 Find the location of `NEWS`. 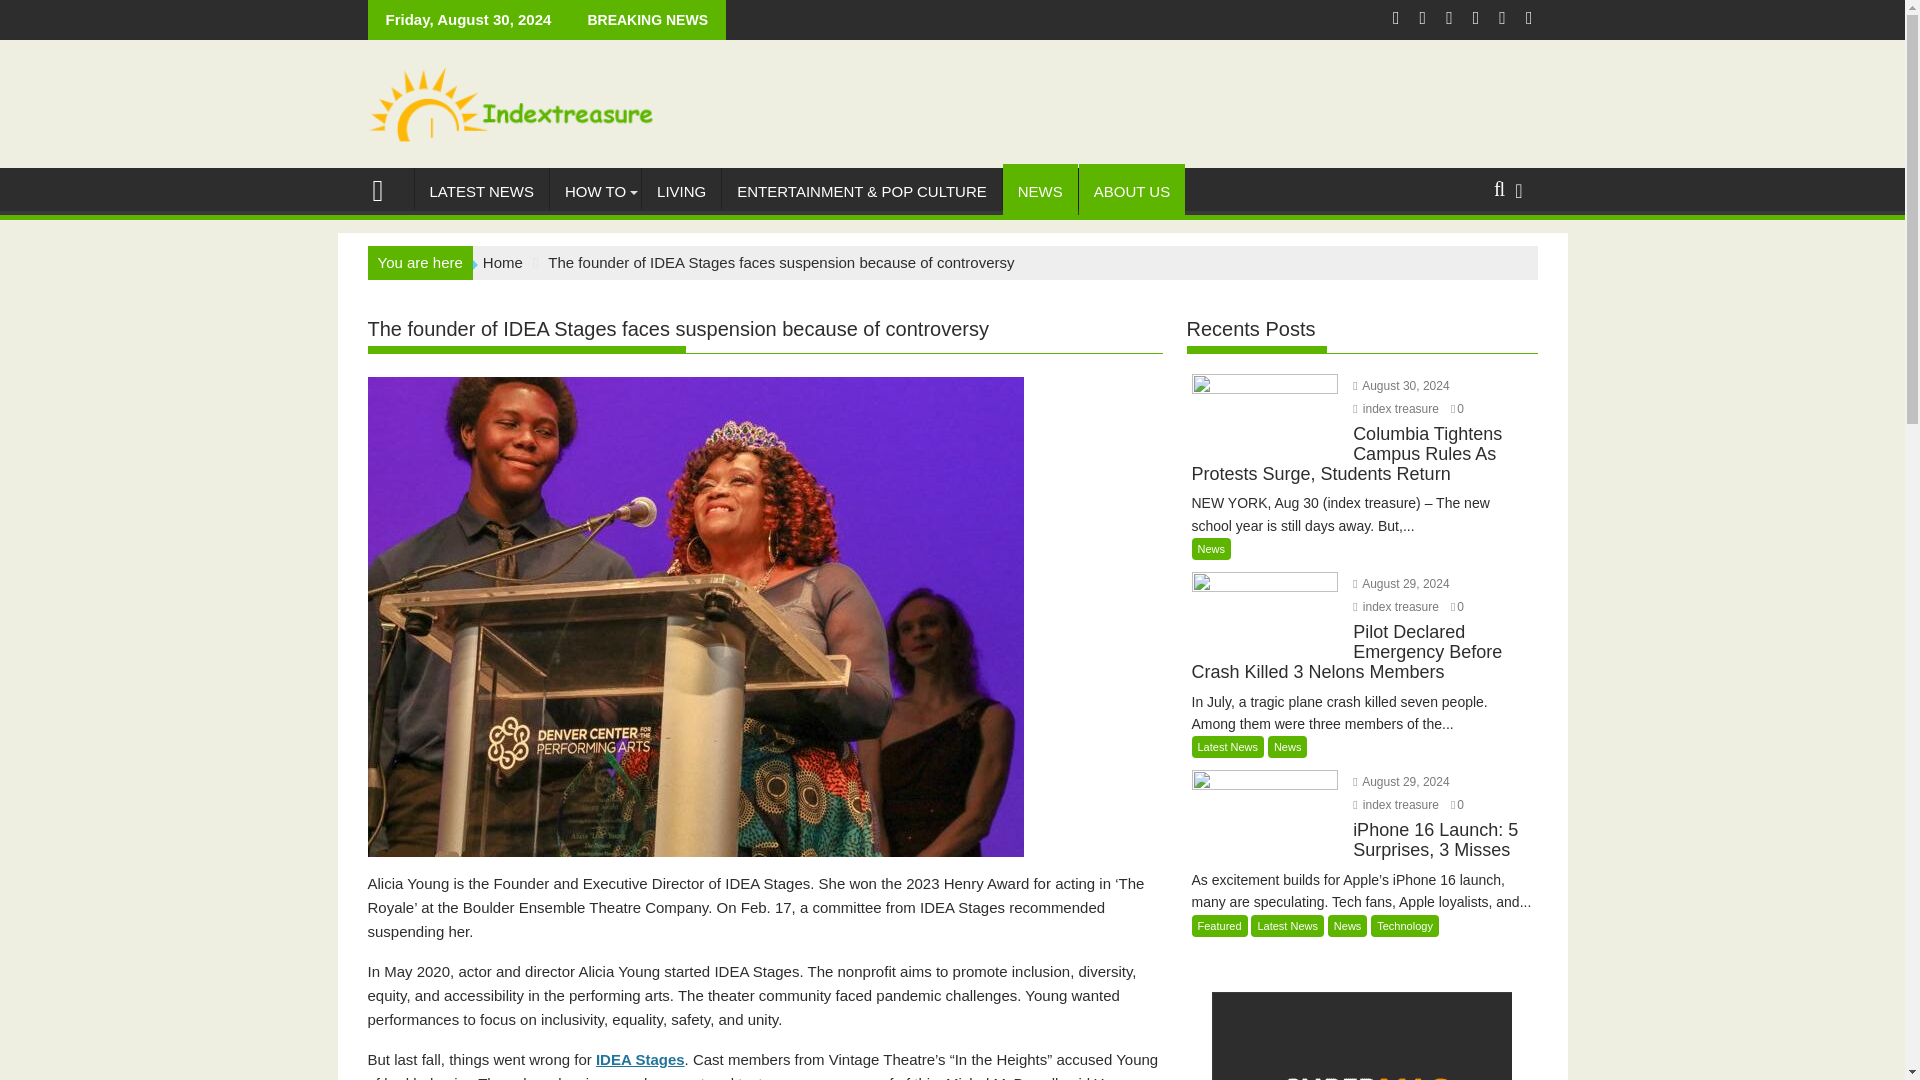

NEWS is located at coordinates (1040, 192).